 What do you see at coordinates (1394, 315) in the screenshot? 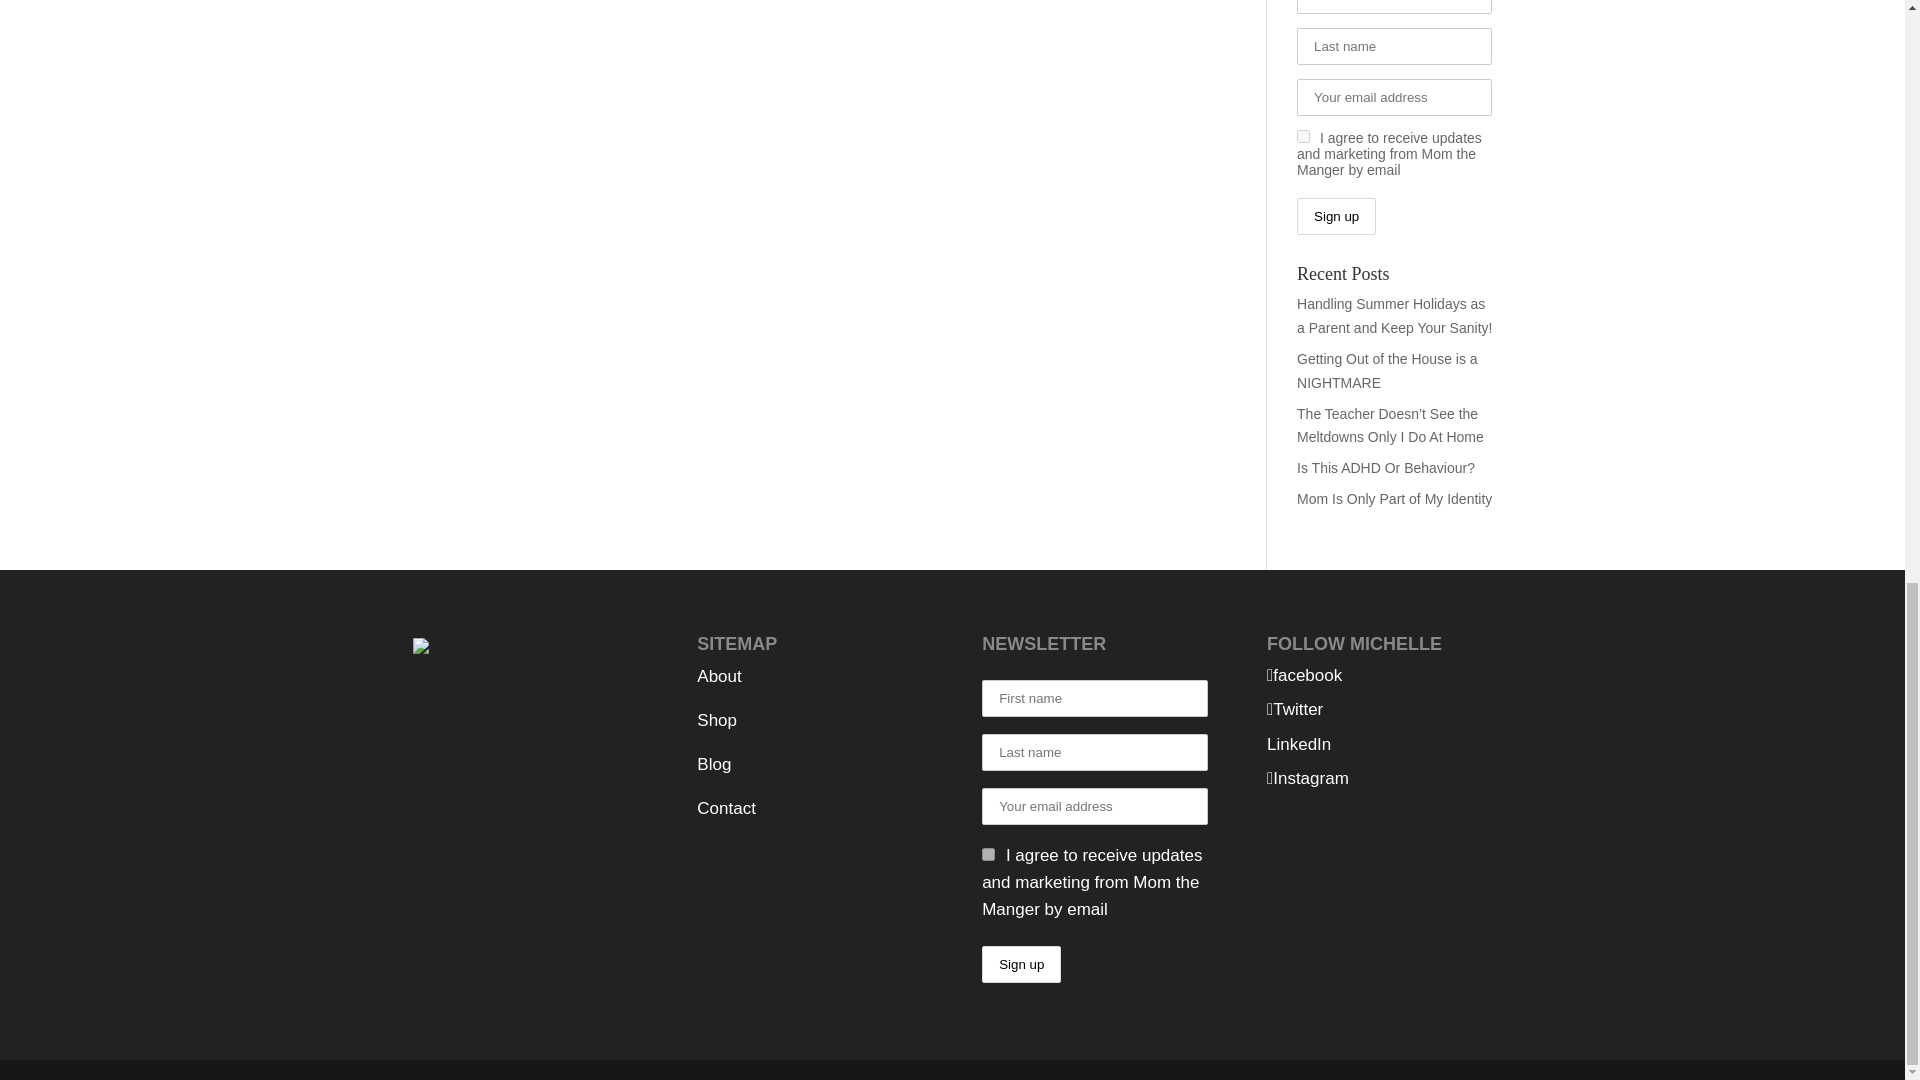
I see `Handling Summer Holidays as a Parent and Keep Your Sanity!` at bounding box center [1394, 315].